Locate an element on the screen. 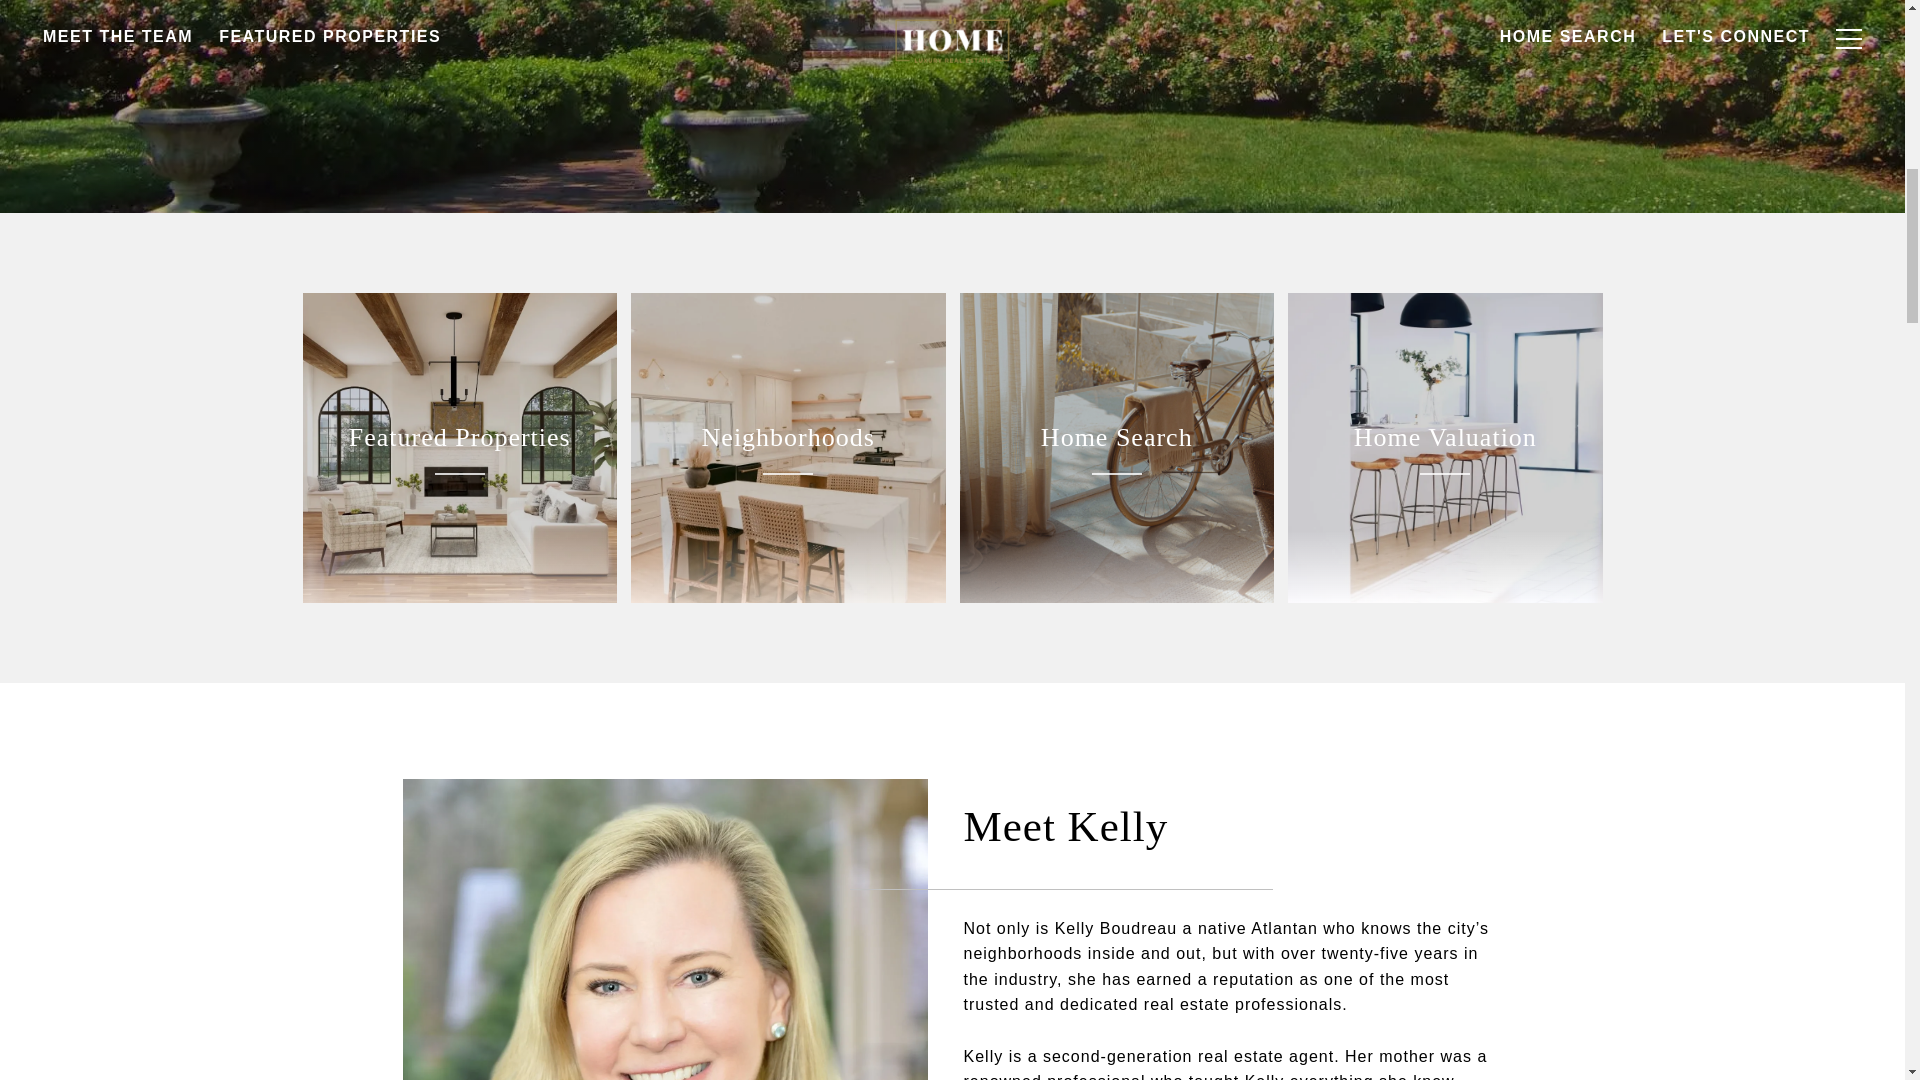 This screenshot has height=1080, width=1920. Featured Properties is located at coordinates (458, 447).